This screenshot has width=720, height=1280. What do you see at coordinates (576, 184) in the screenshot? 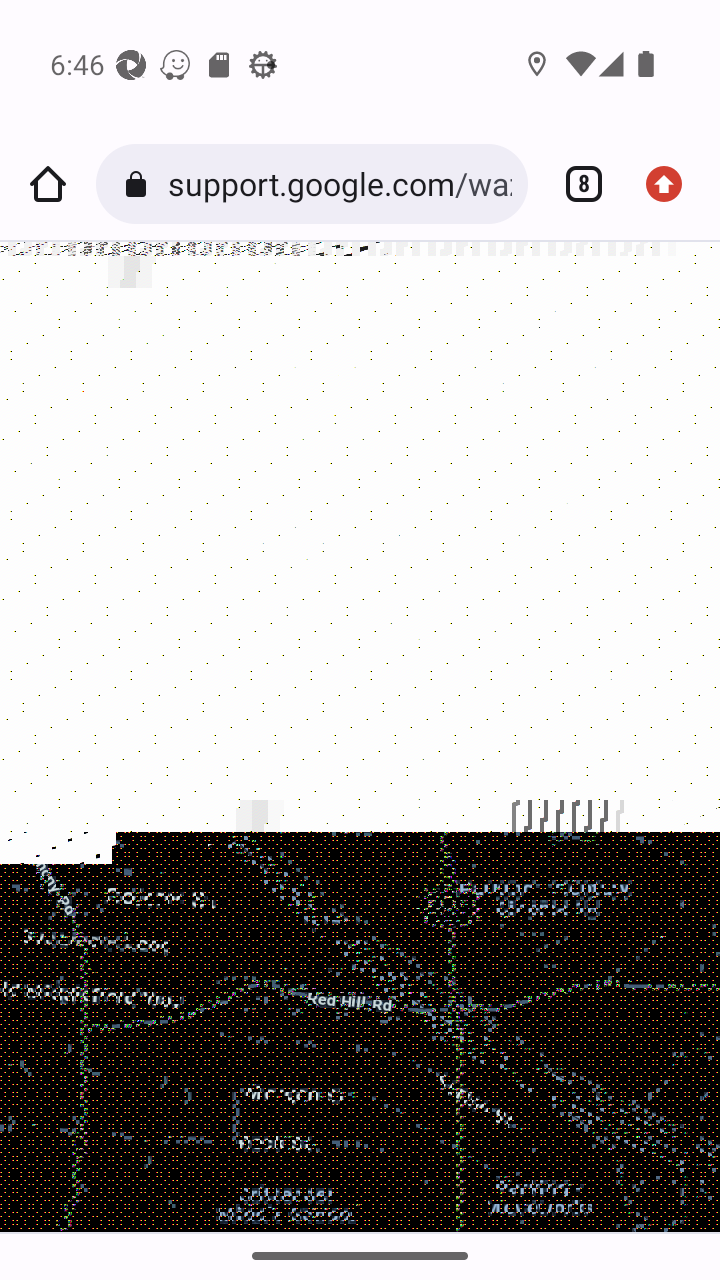
I see `Switch or close tabs` at bounding box center [576, 184].